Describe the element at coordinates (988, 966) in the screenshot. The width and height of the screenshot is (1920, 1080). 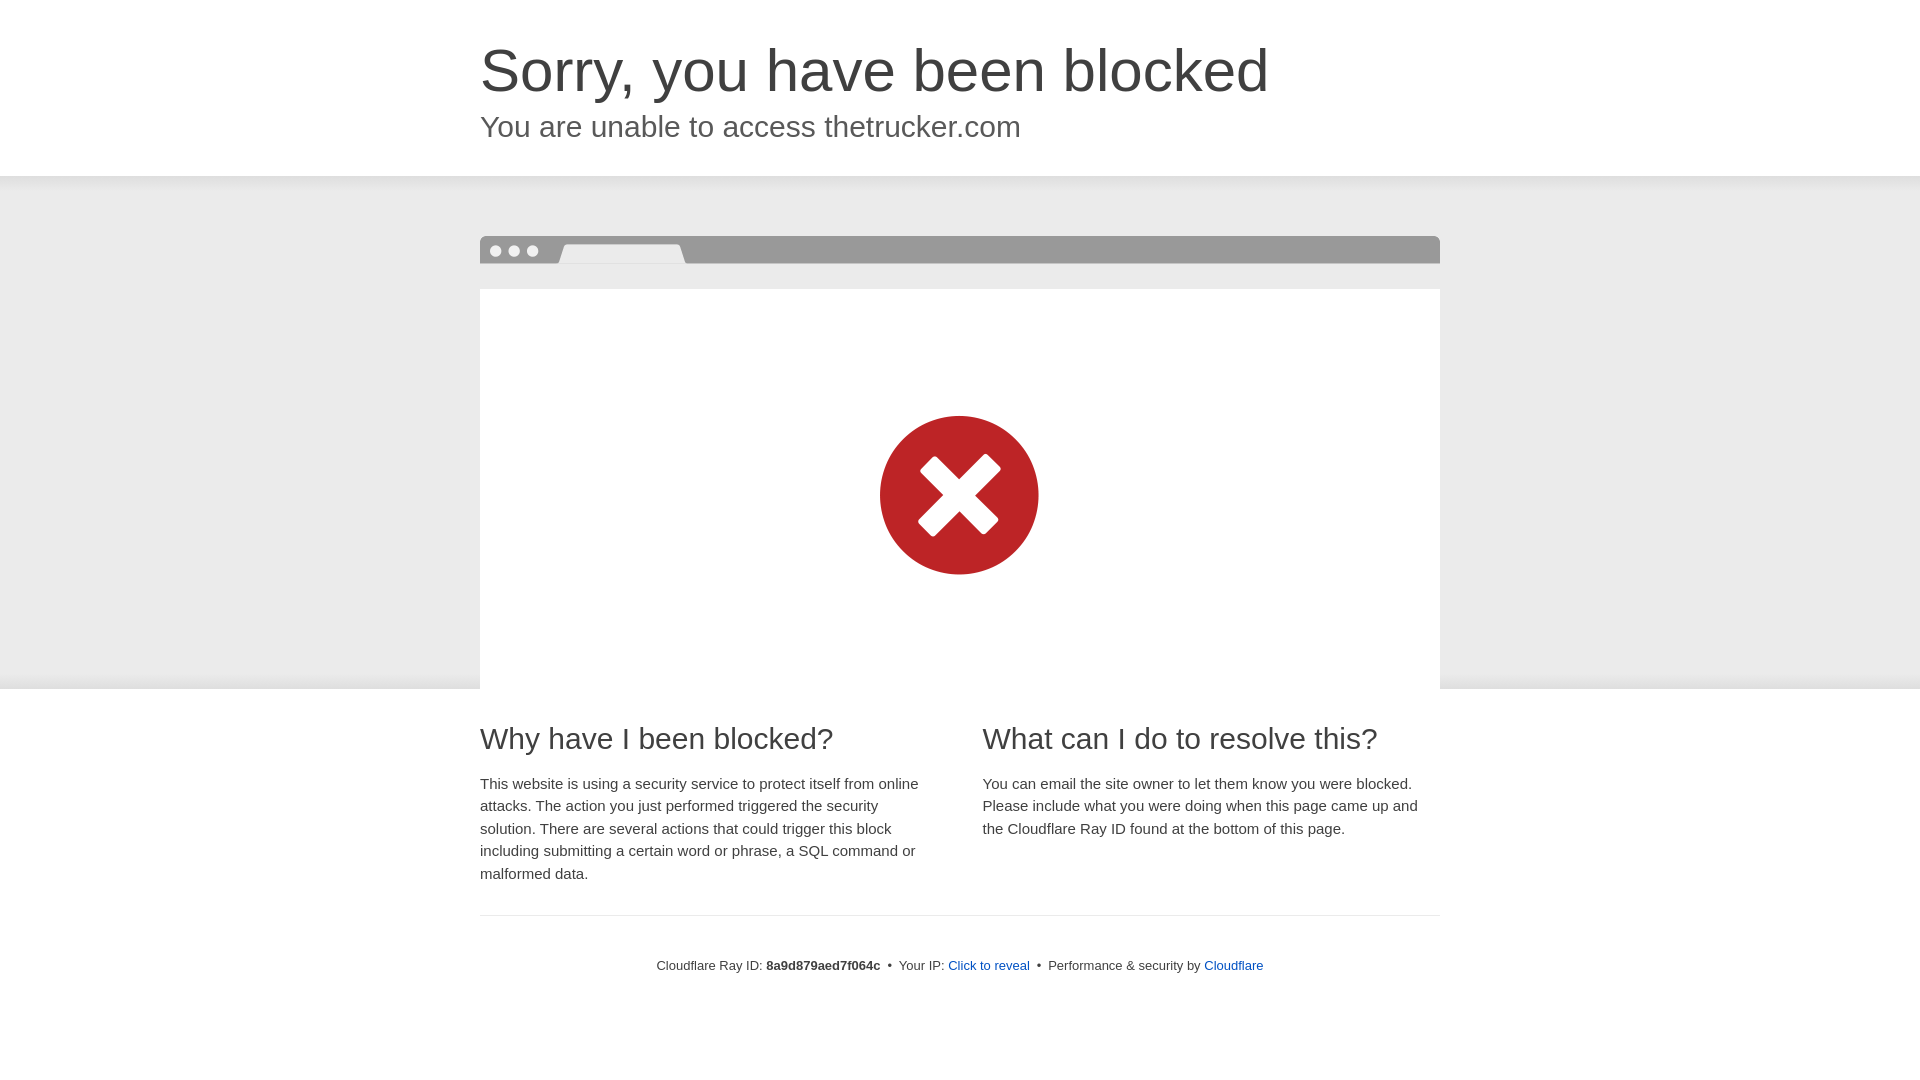
I see `Click to reveal` at that location.